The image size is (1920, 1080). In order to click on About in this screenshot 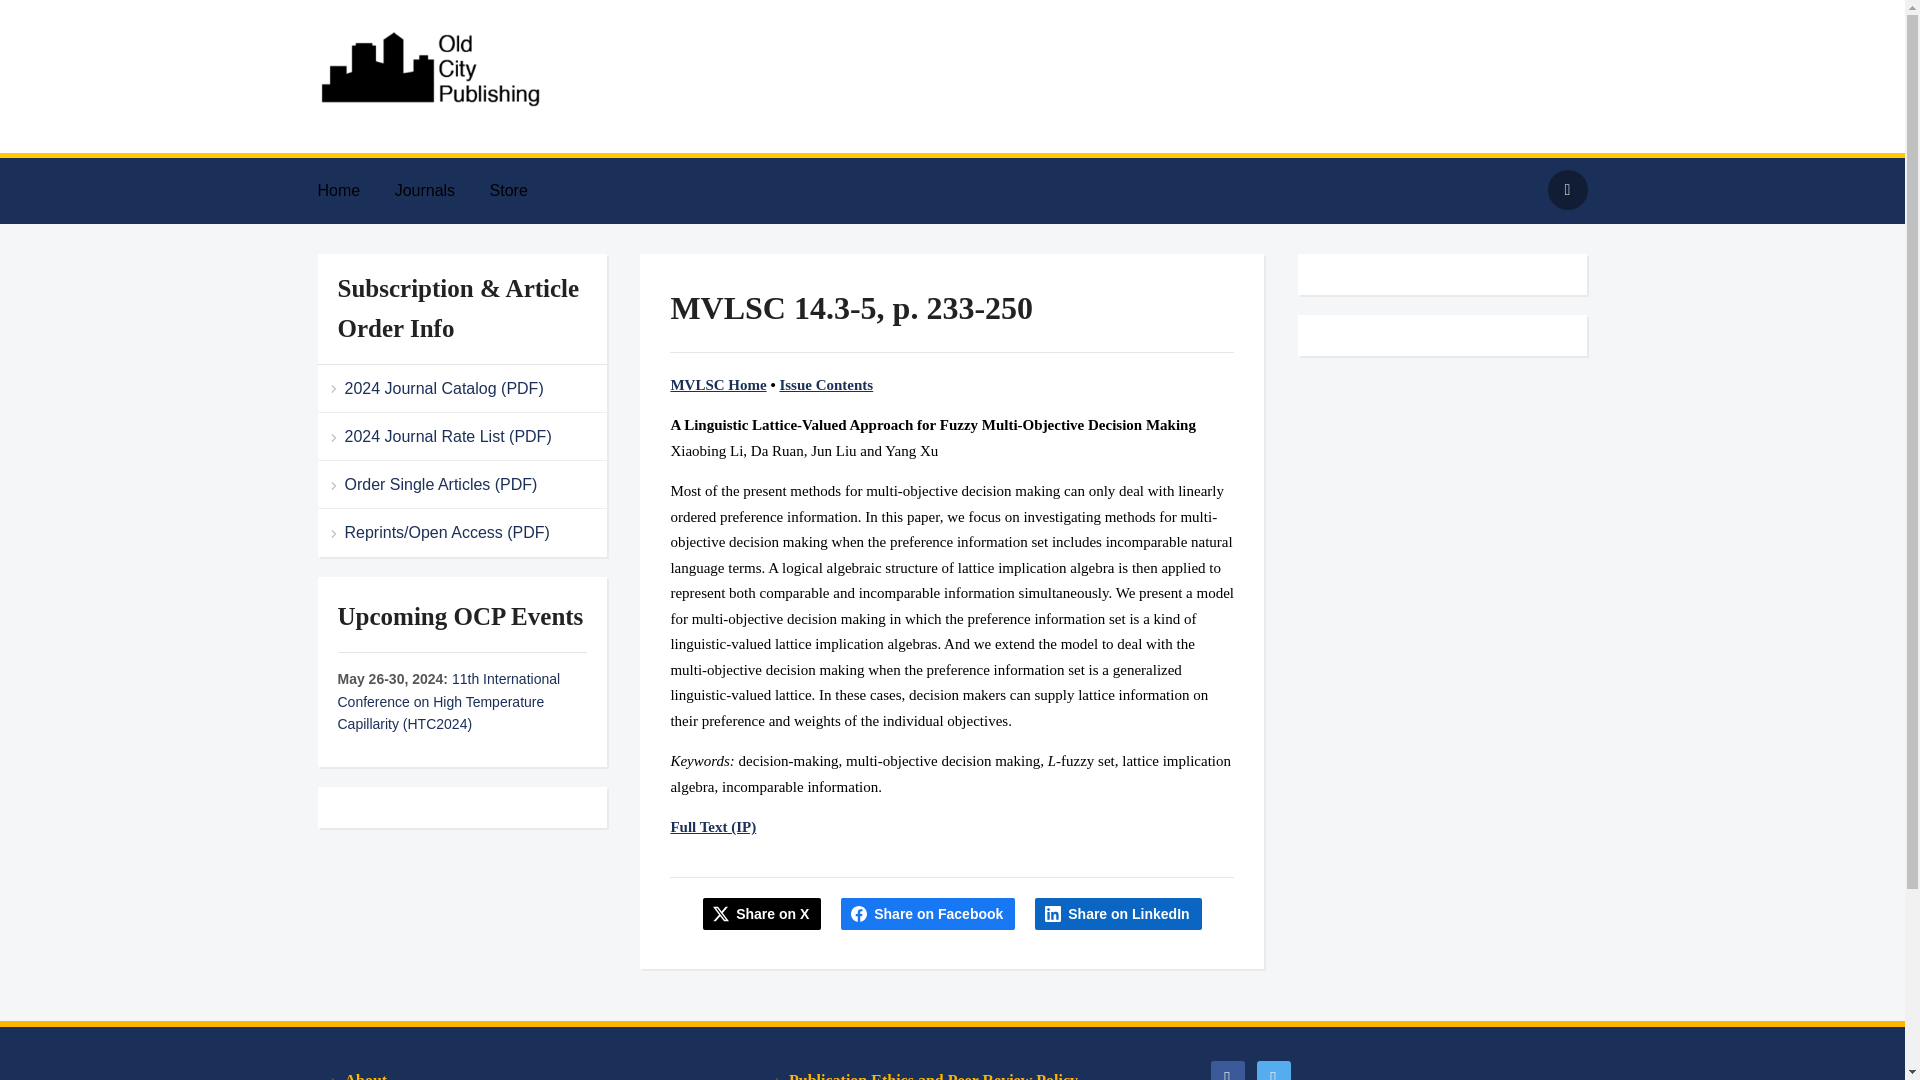, I will do `click(508, 1068)`.